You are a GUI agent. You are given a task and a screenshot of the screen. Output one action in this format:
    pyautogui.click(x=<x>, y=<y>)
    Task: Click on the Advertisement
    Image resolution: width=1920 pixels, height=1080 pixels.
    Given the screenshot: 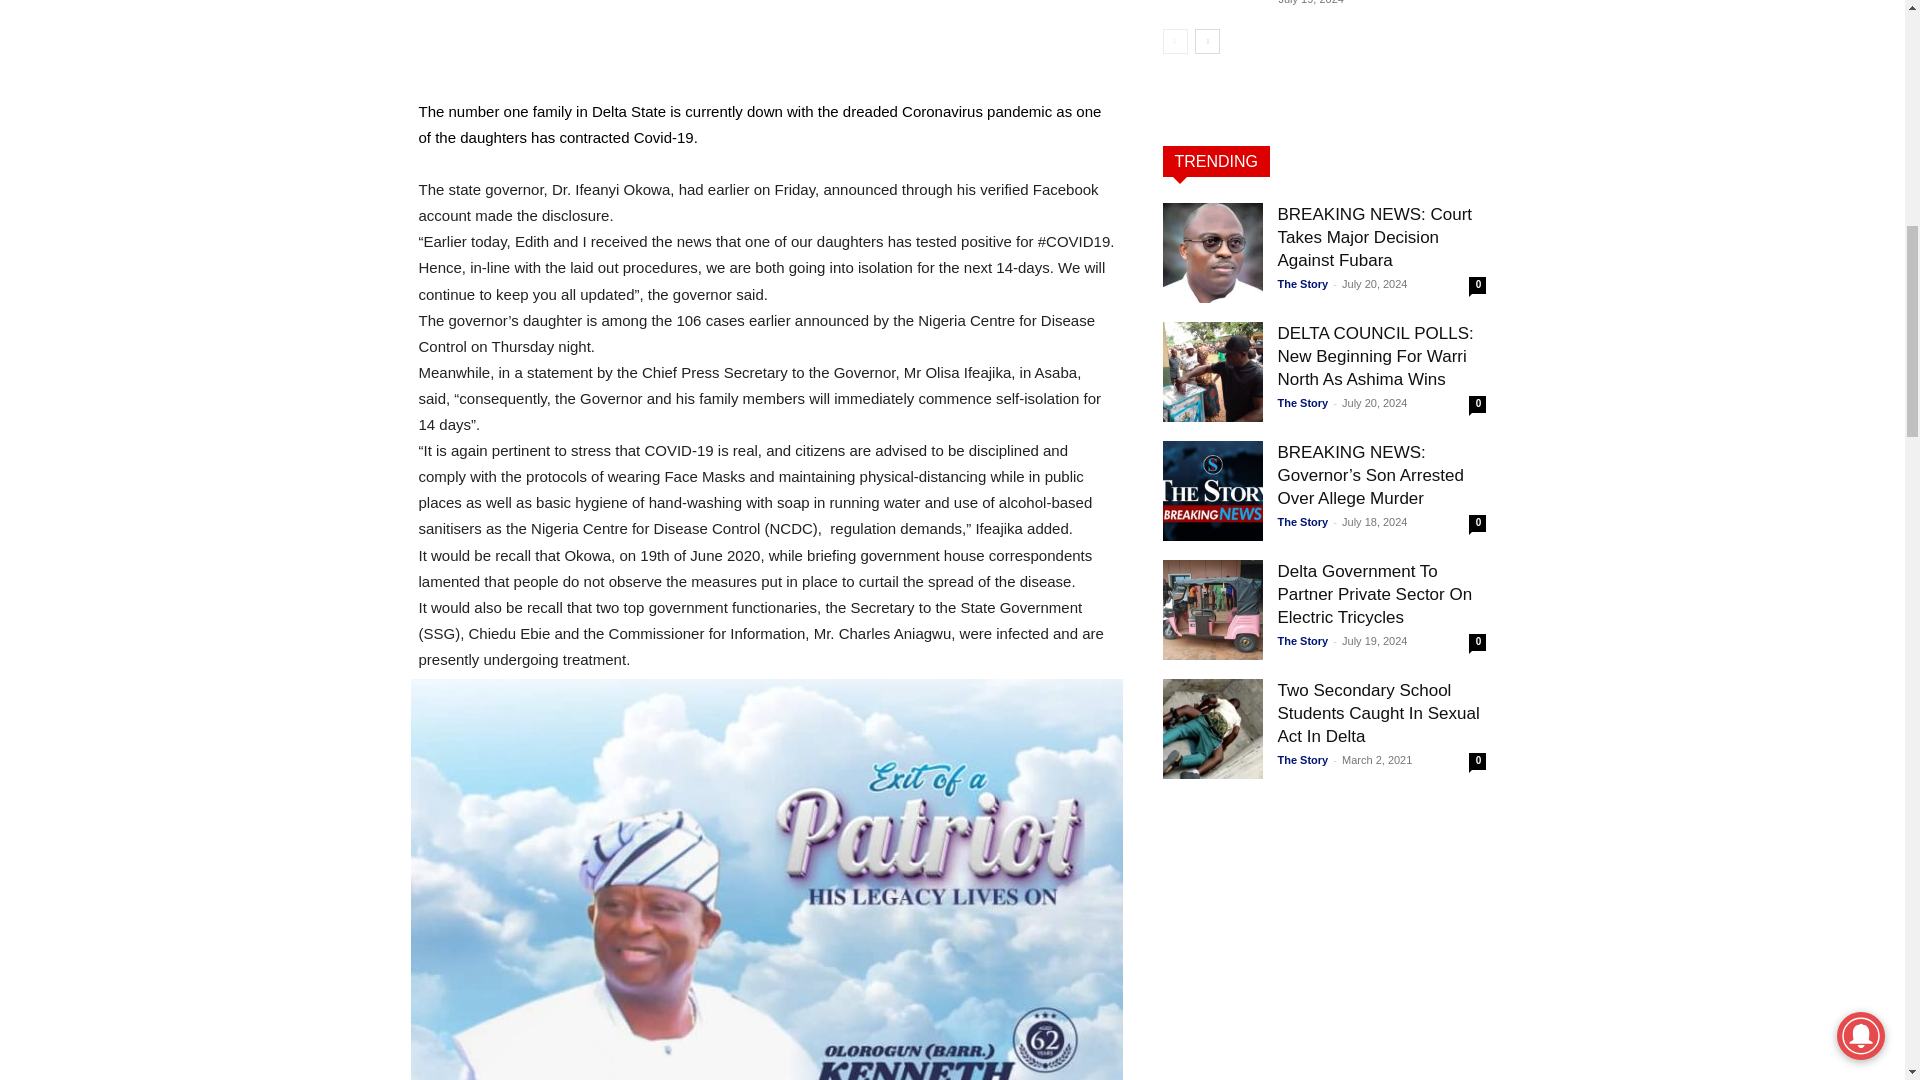 What is the action you would take?
    pyautogui.click(x=766, y=45)
    